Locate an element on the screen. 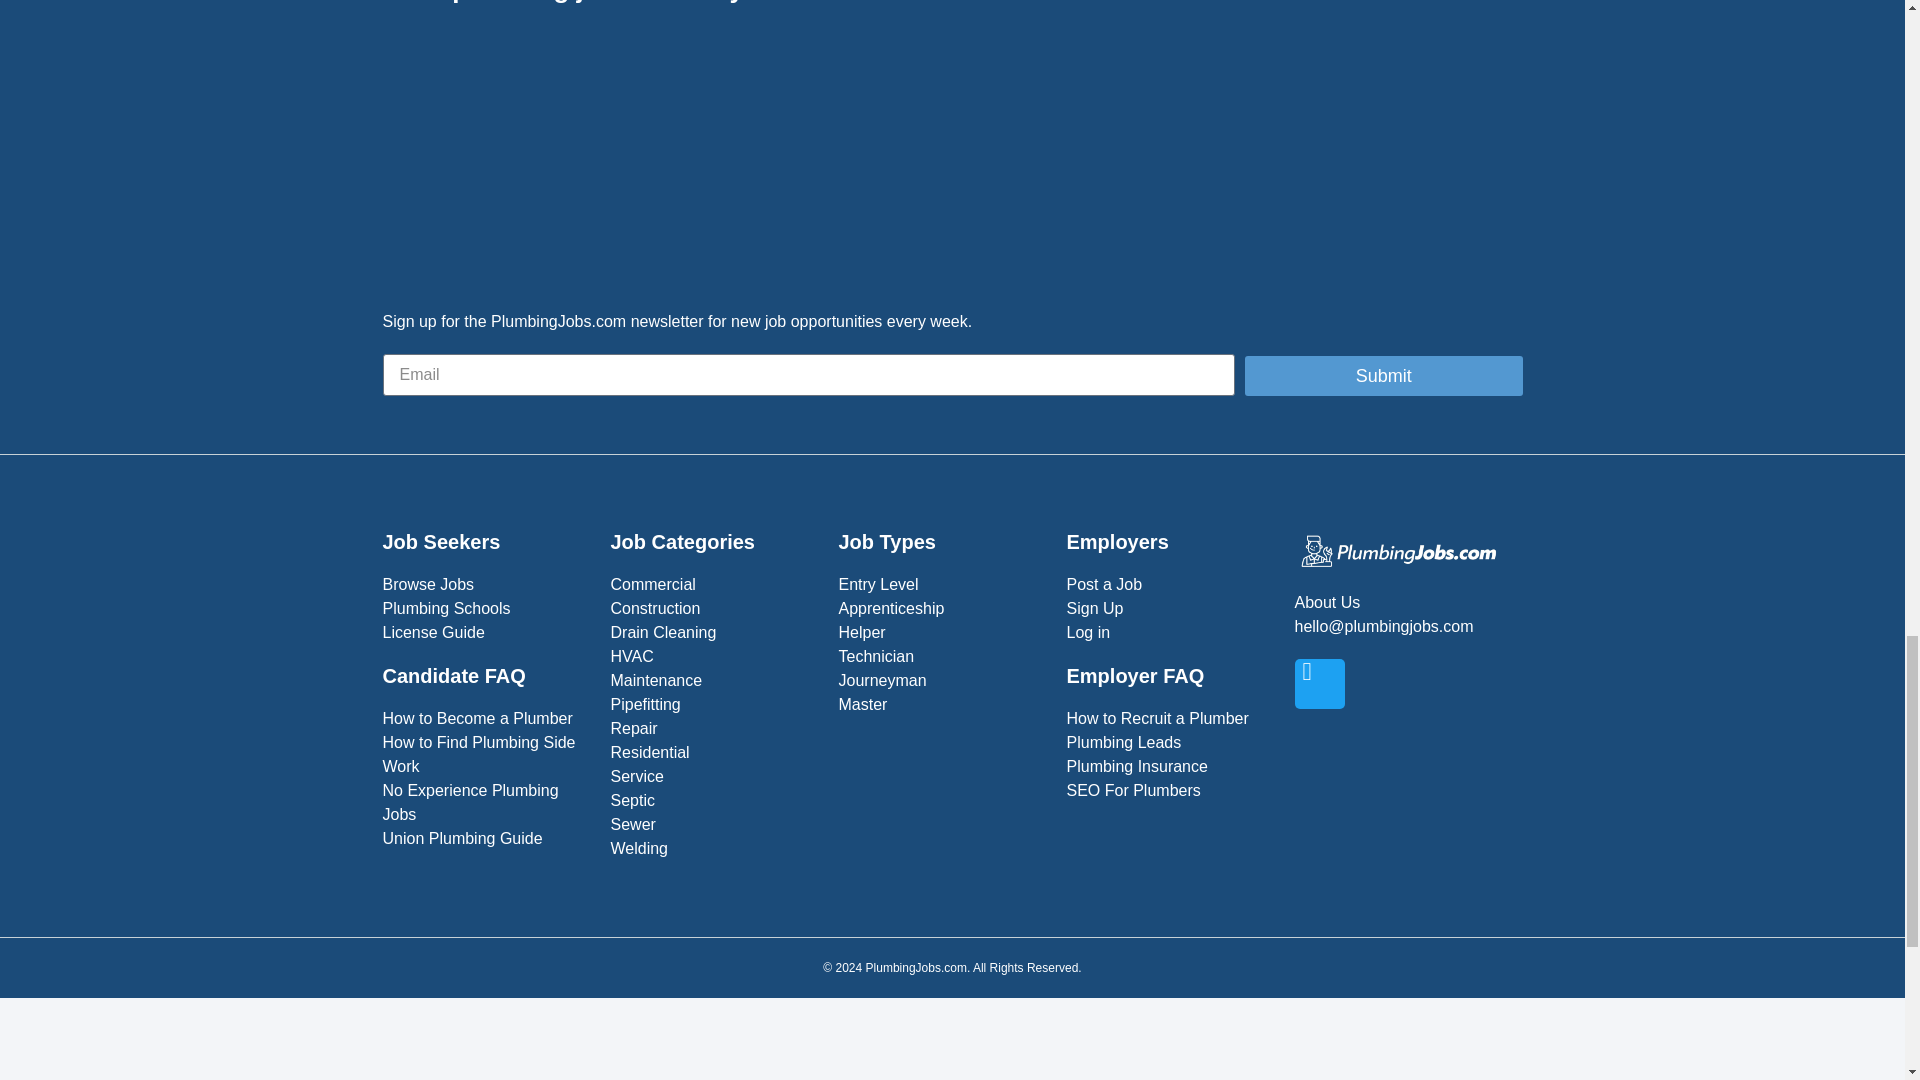 The image size is (1920, 1080). Union Plumbing Guide is located at coordinates (486, 839).